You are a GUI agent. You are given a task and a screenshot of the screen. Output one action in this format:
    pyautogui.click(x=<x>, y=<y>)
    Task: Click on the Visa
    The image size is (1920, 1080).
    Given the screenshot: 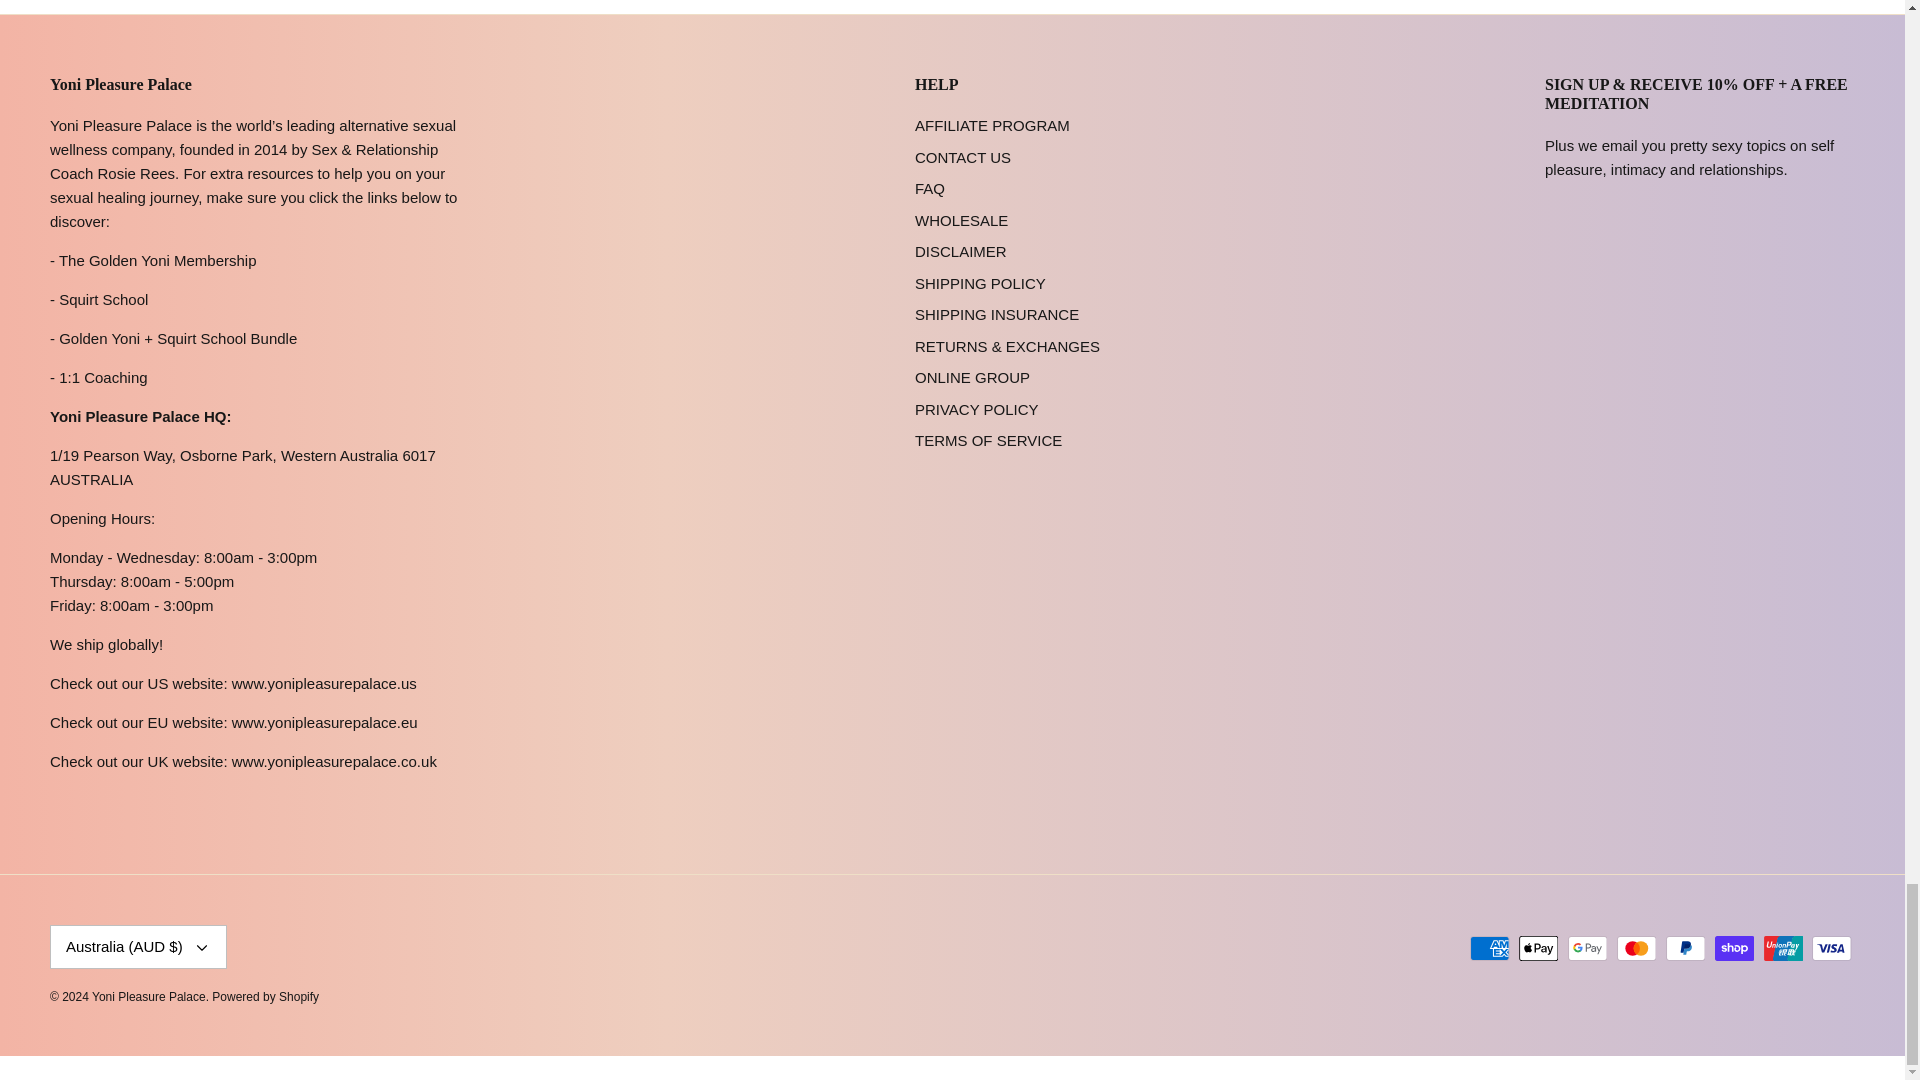 What is the action you would take?
    pyautogui.click(x=1831, y=948)
    